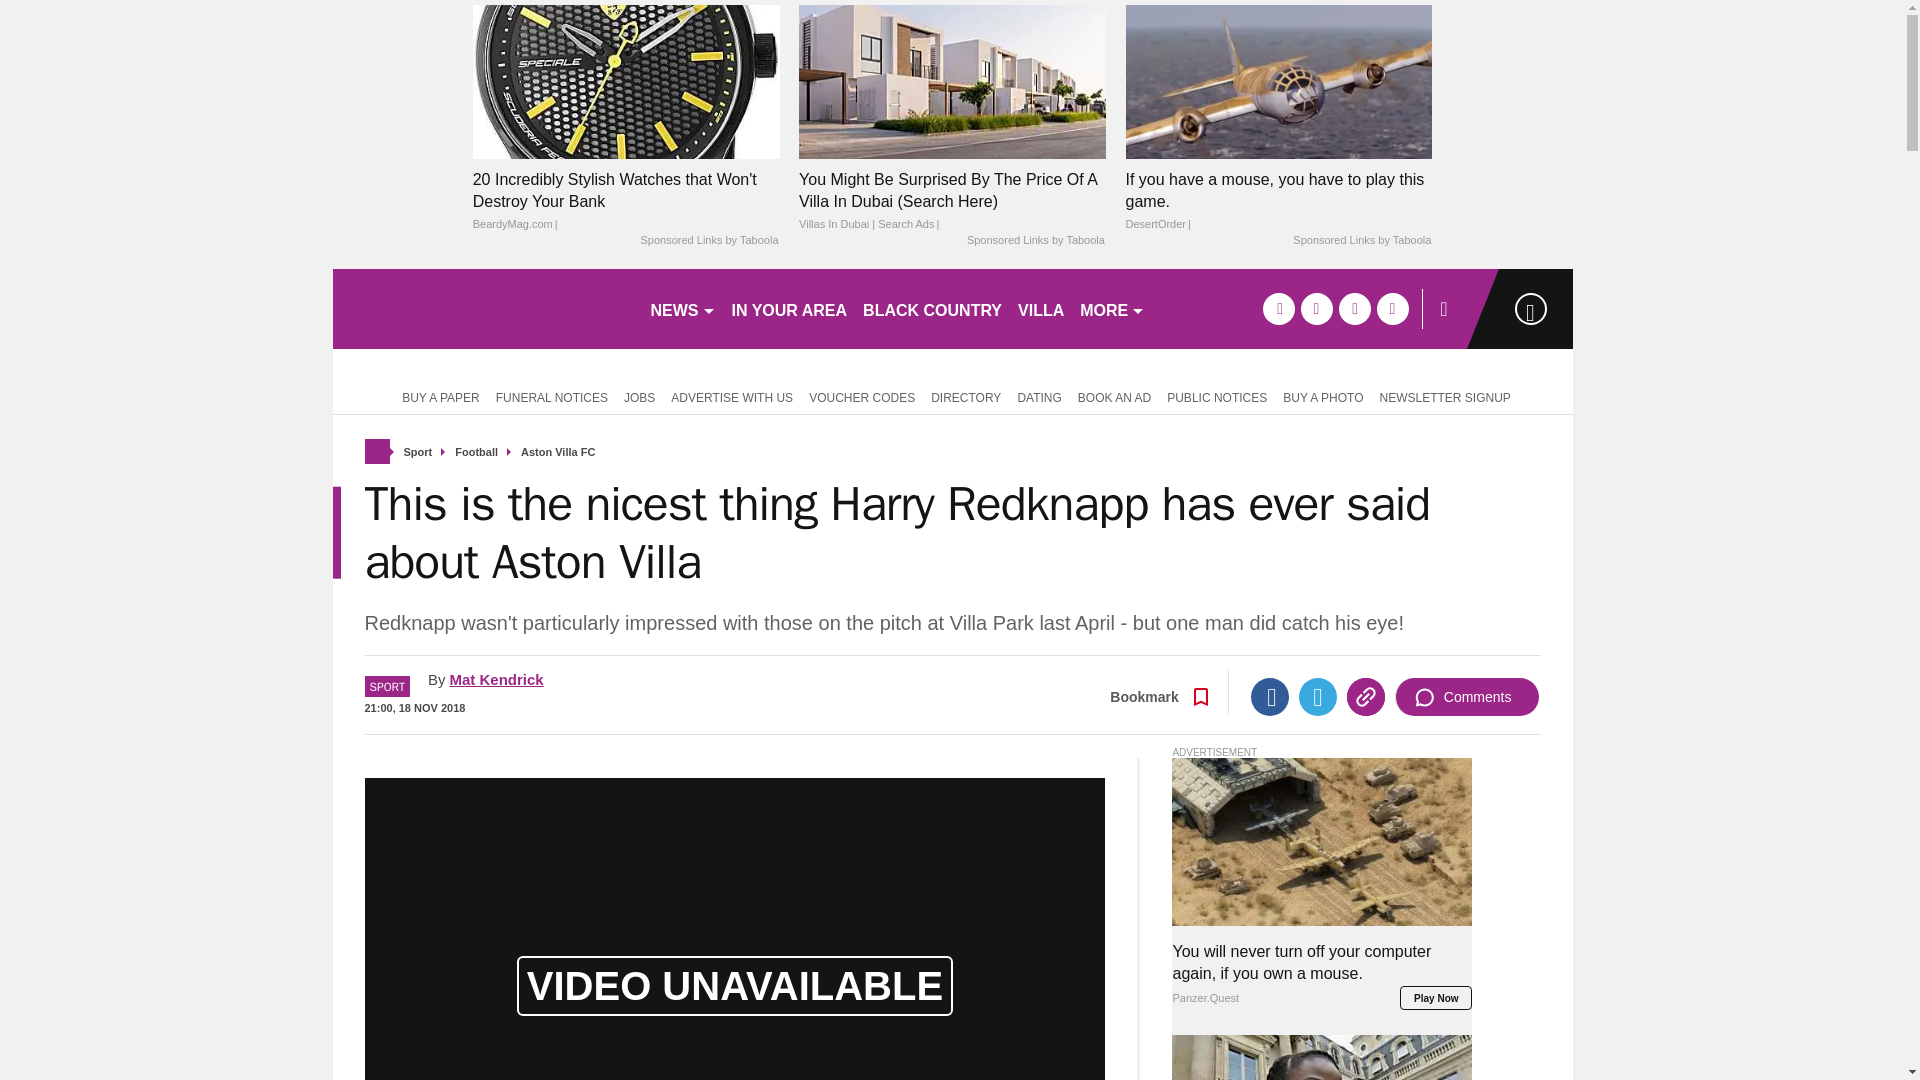 The height and width of the screenshot is (1080, 1920). What do you see at coordinates (626, 202) in the screenshot?
I see `20 Incredibly Stylish Watches that Won't Destroy Your Bank` at bounding box center [626, 202].